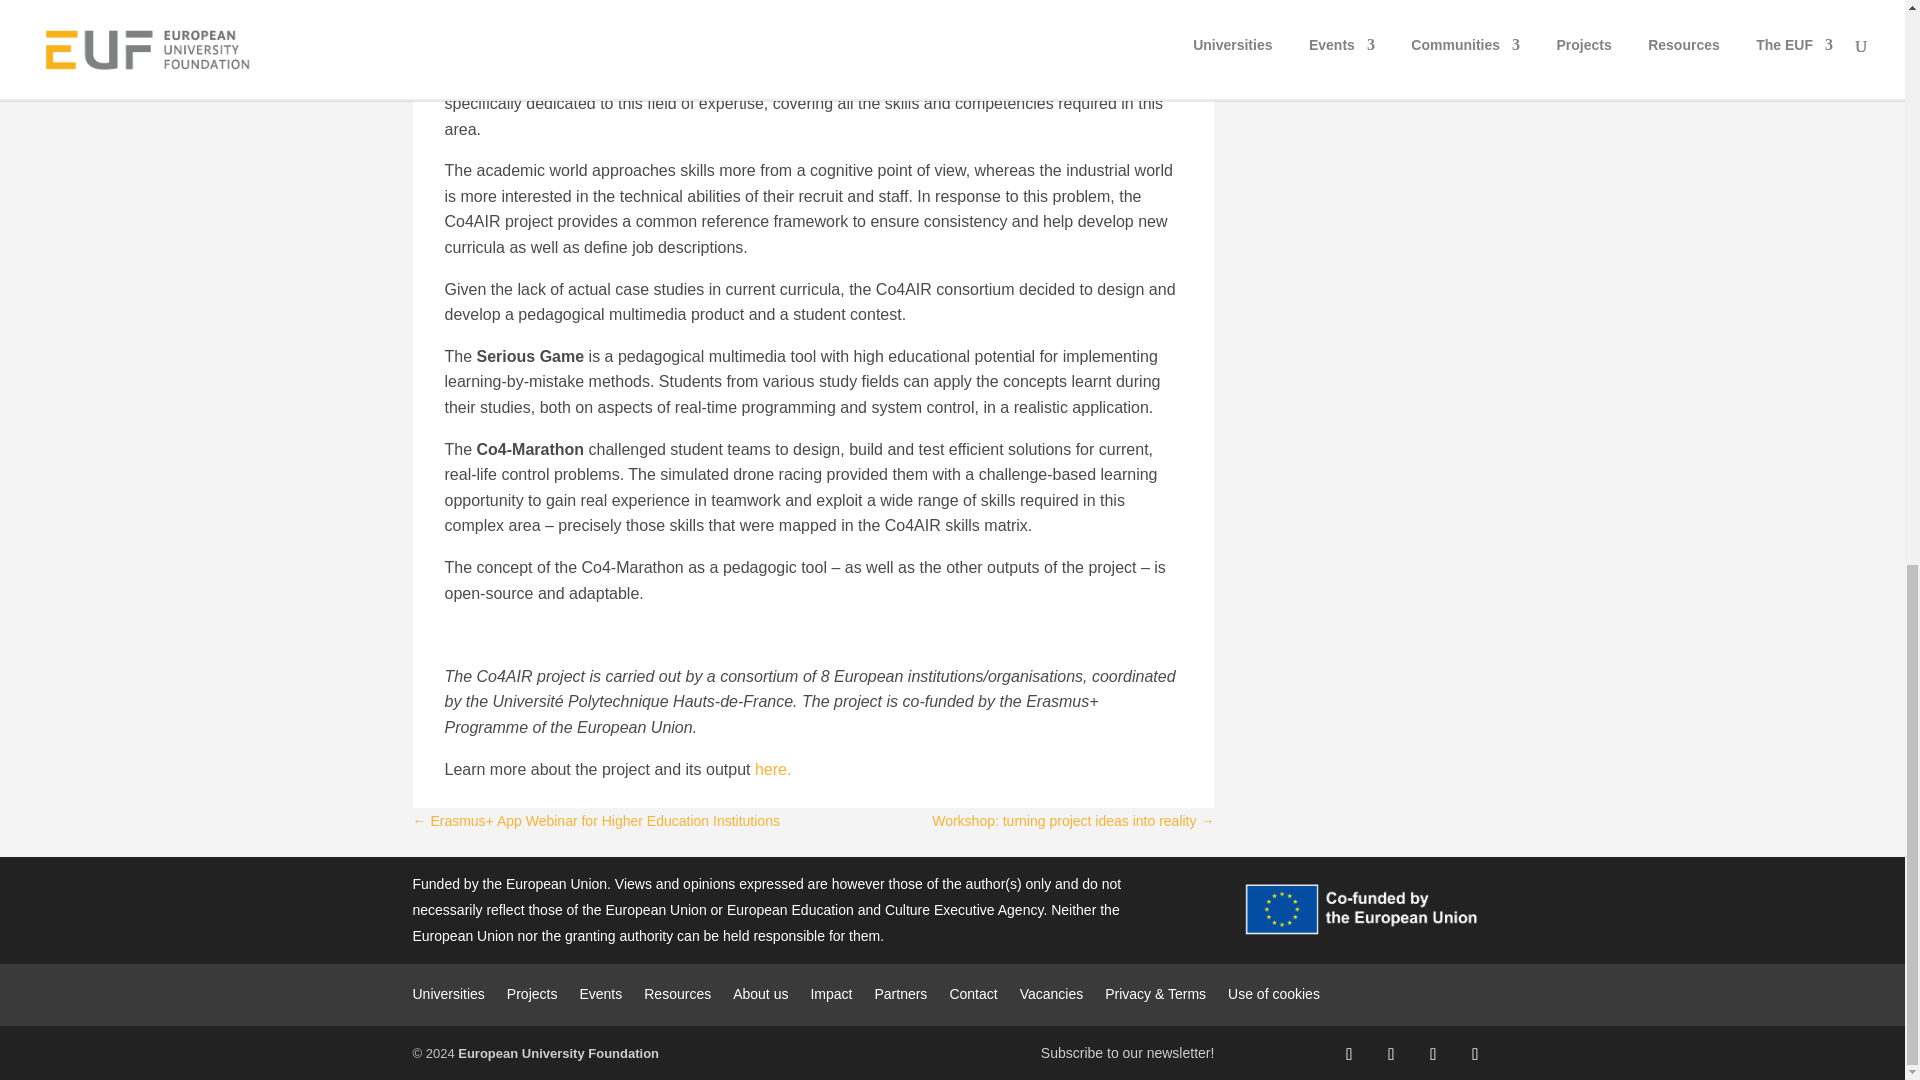  I want to click on Follow on LinkedIn, so click(1432, 1054).